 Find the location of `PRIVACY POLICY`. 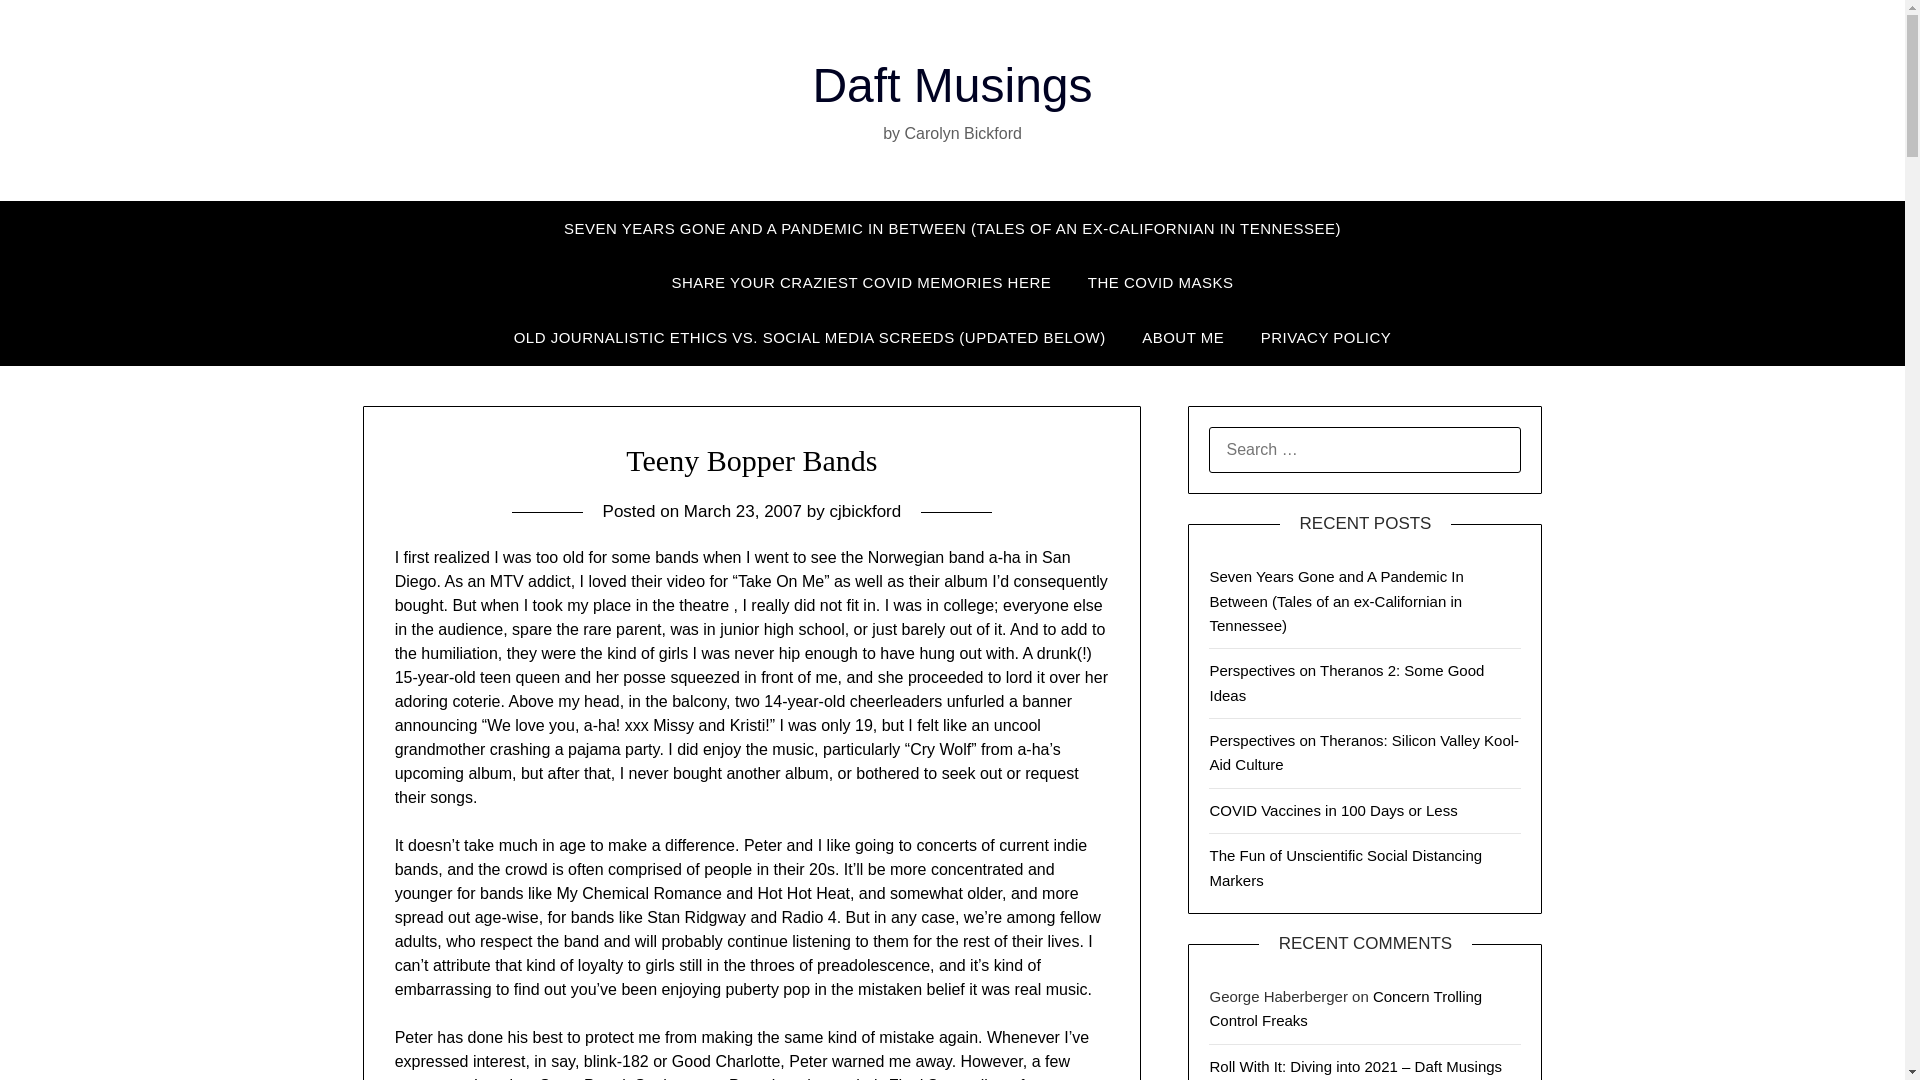

PRIVACY POLICY is located at coordinates (1326, 338).